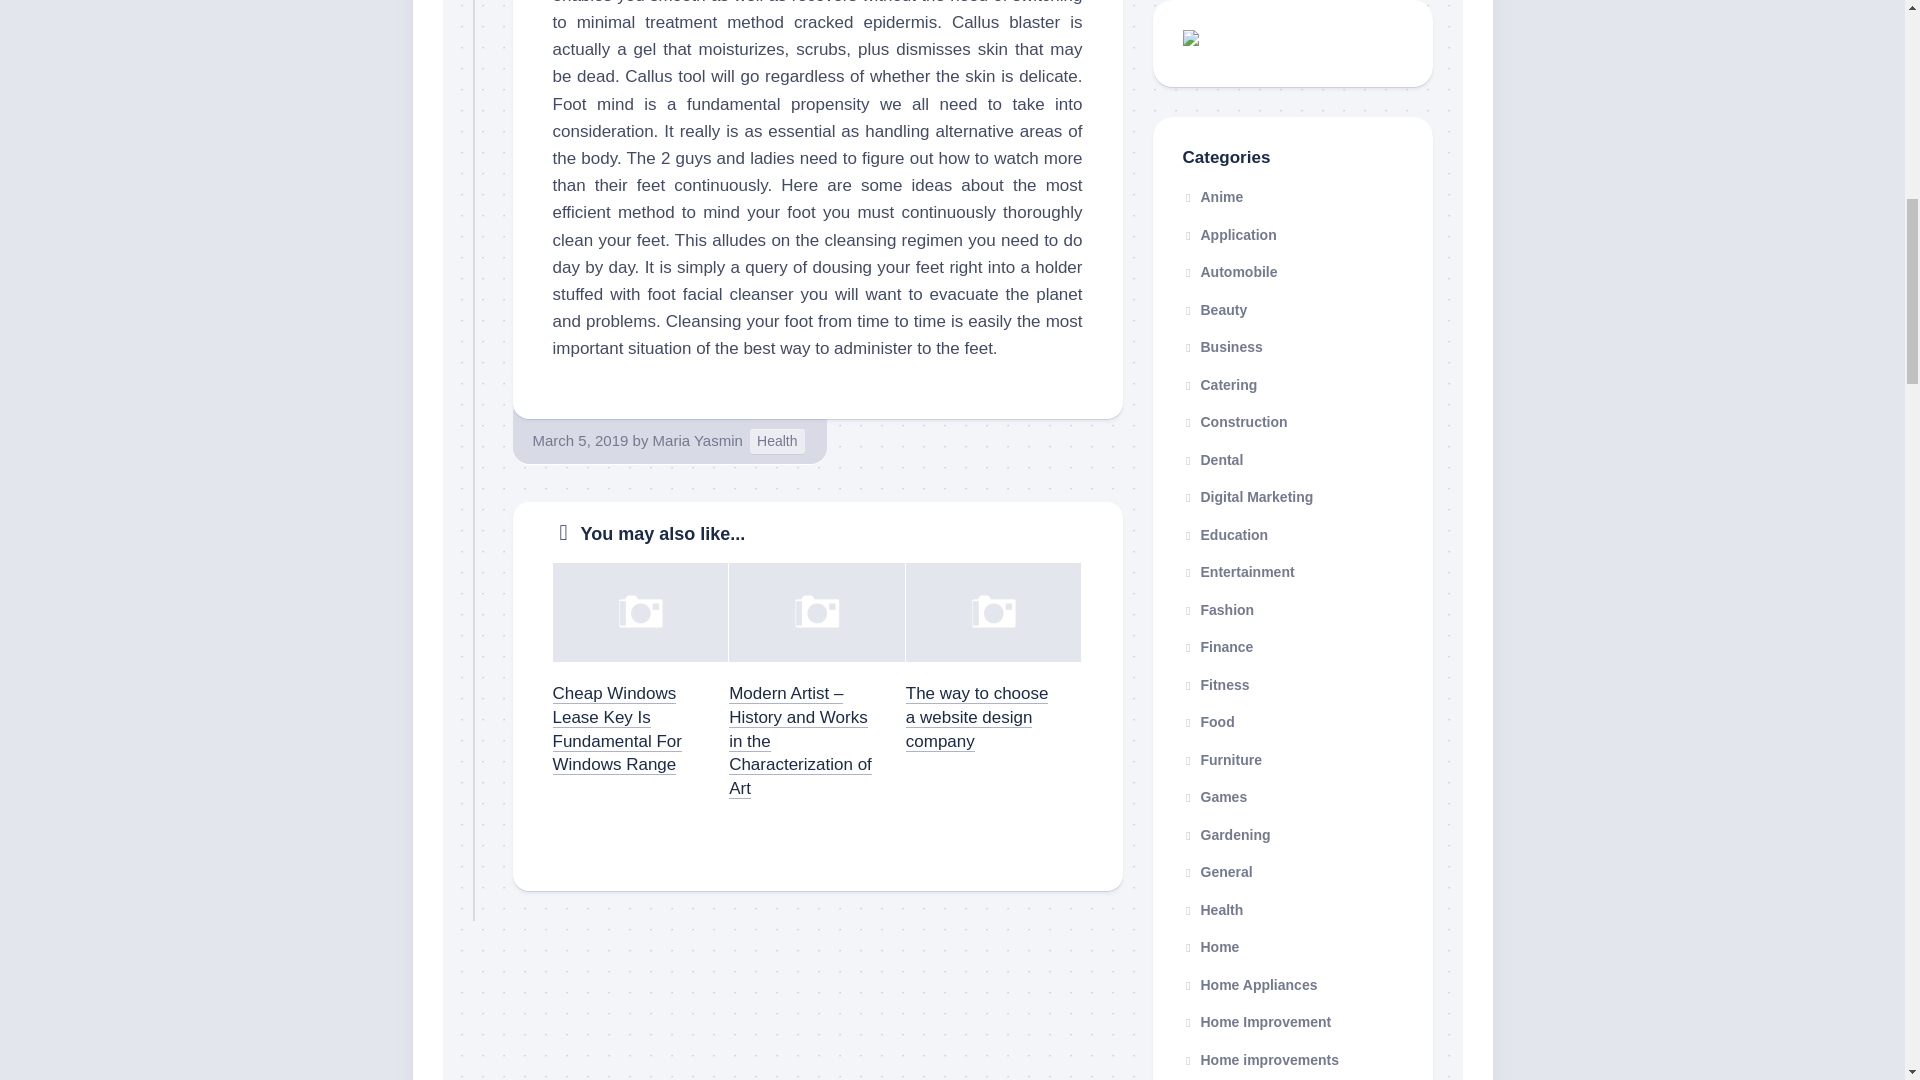 The width and height of the screenshot is (1920, 1080). I want to click on Anime, so click(1212, 197).